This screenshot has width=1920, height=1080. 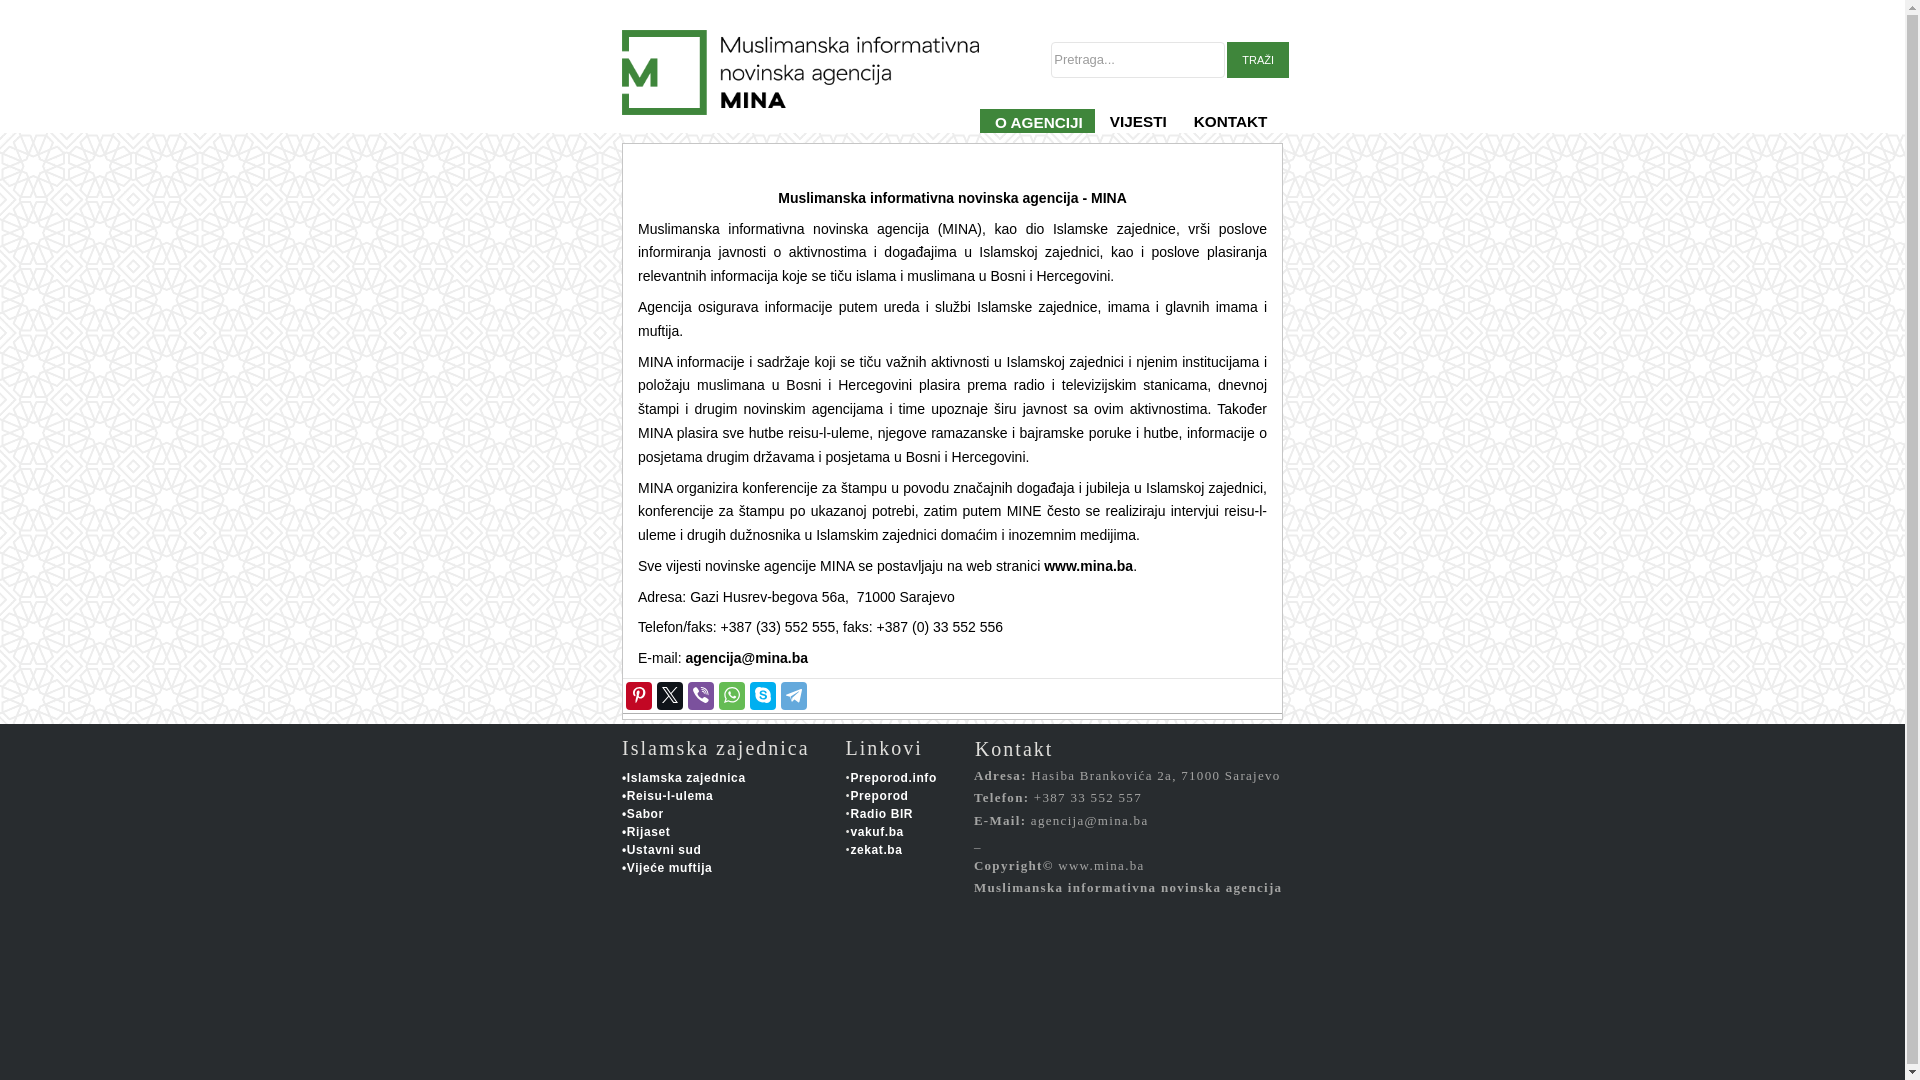 What do you see at coordinates (1230, 134) in the screenshot?
I see `KONTAKT` at bounding box center [1230, 134].